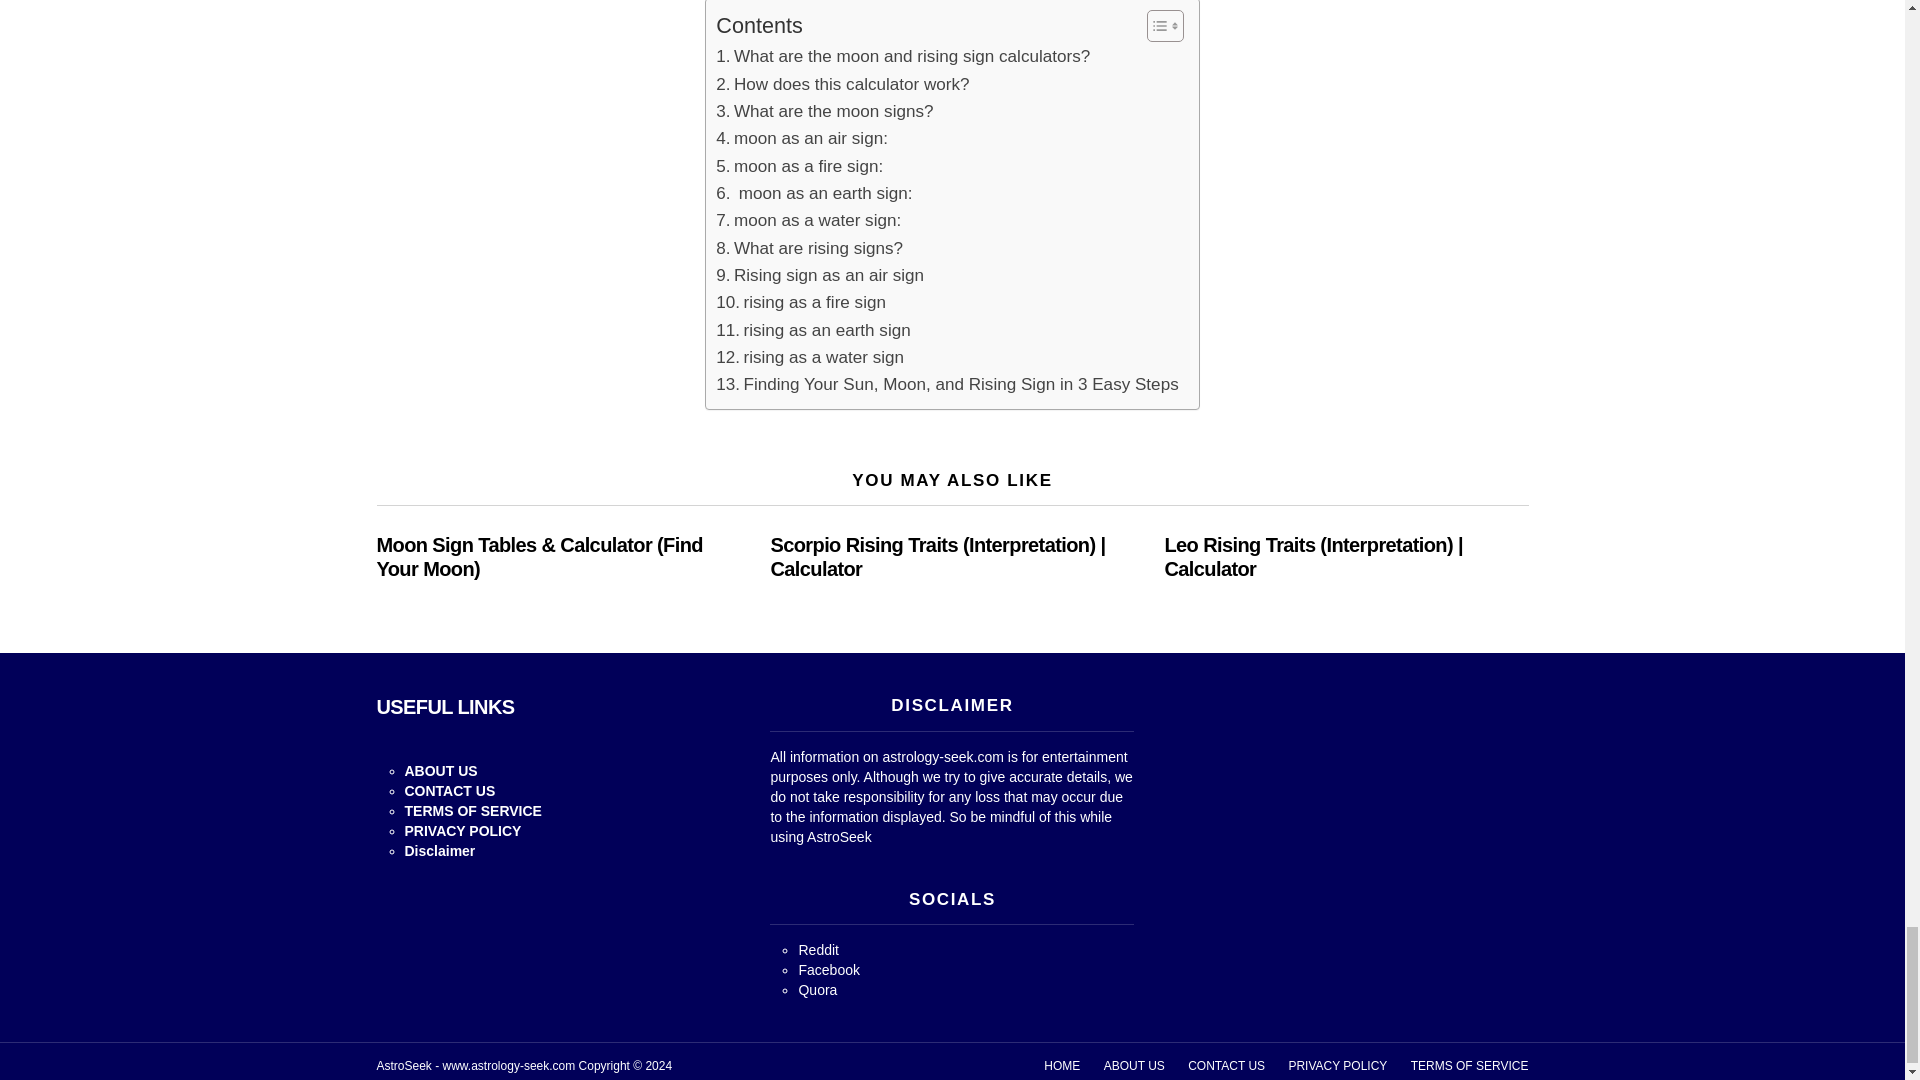 Image resolution: width=1920 pixels, height=1080 pixels. What do you see at coordinates (800, 166) in the screenshot?
I see `moon as a fire sign:` at bounding box center [800, 166].